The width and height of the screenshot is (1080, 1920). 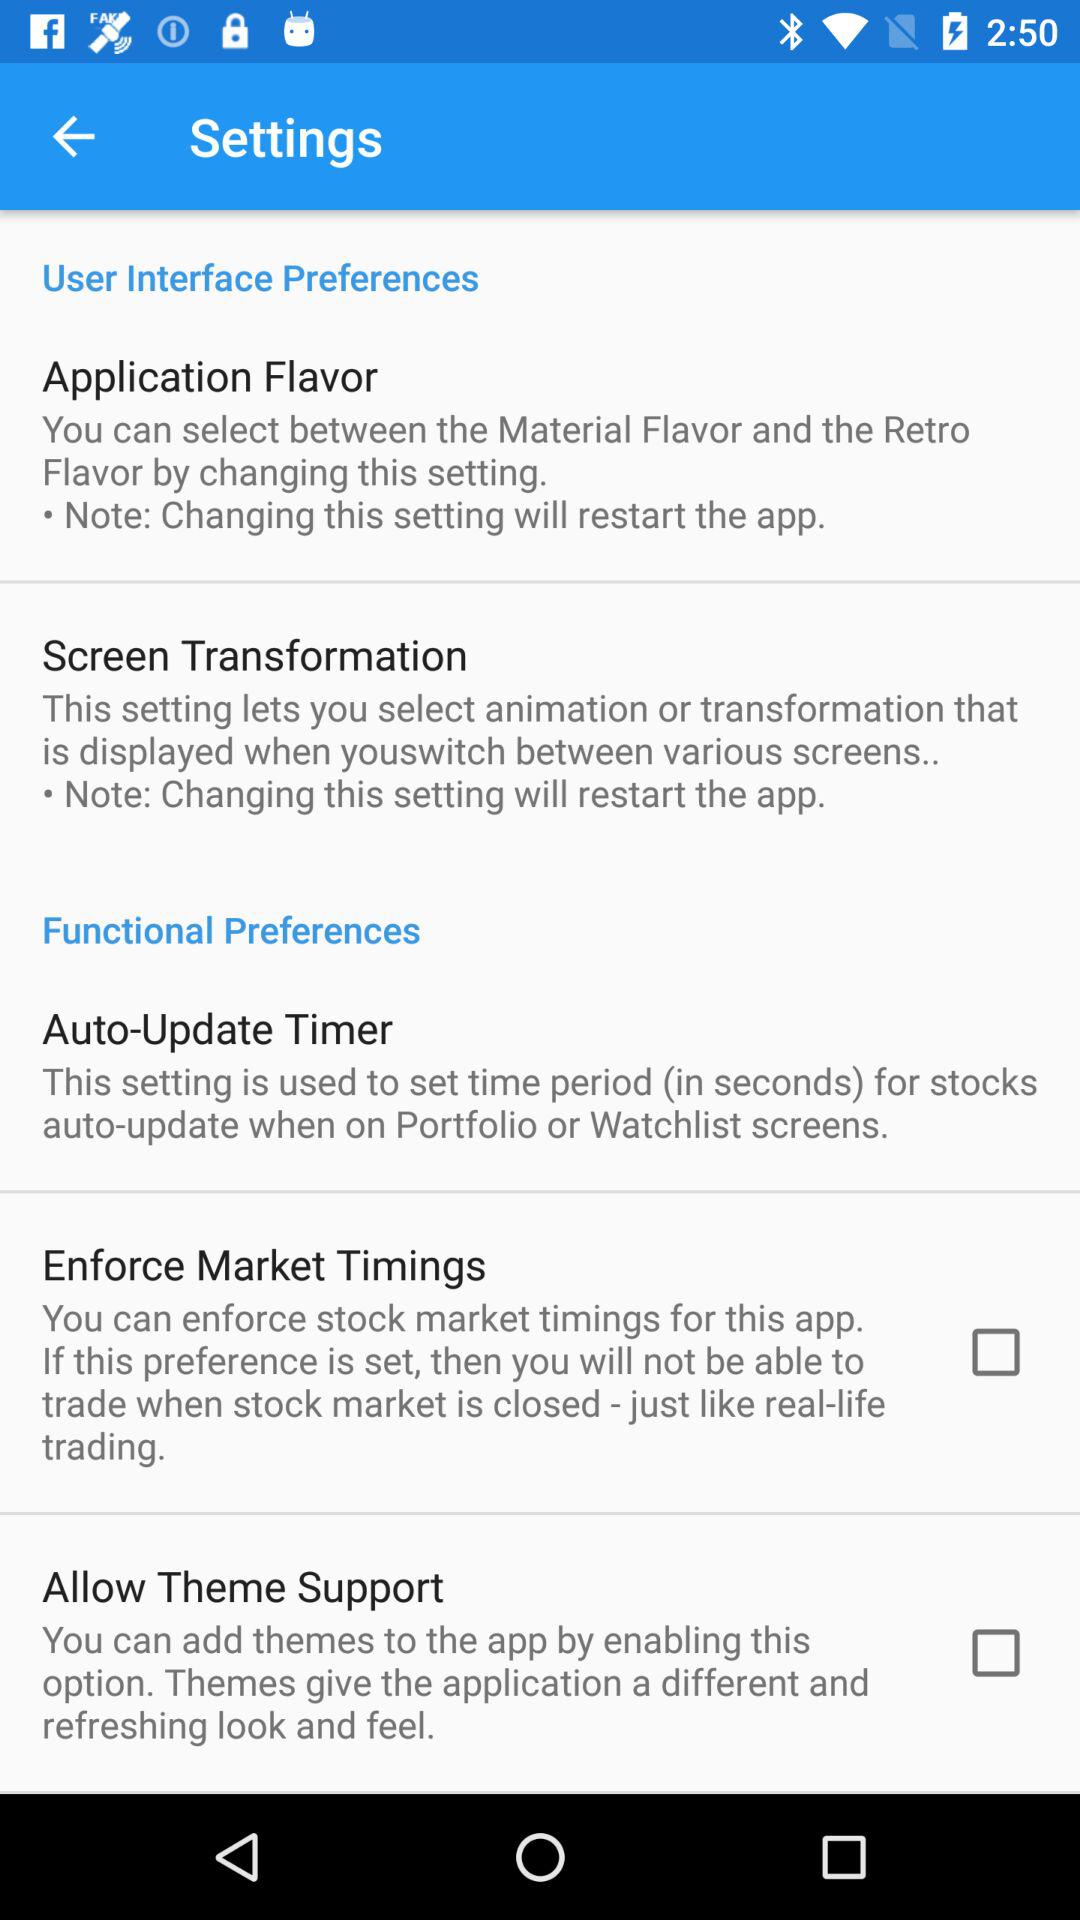 What do you see at coordinates (210, 374) in the screenshot?
I see `press the item below the user interface preferences` at bounding box center [210, 374].